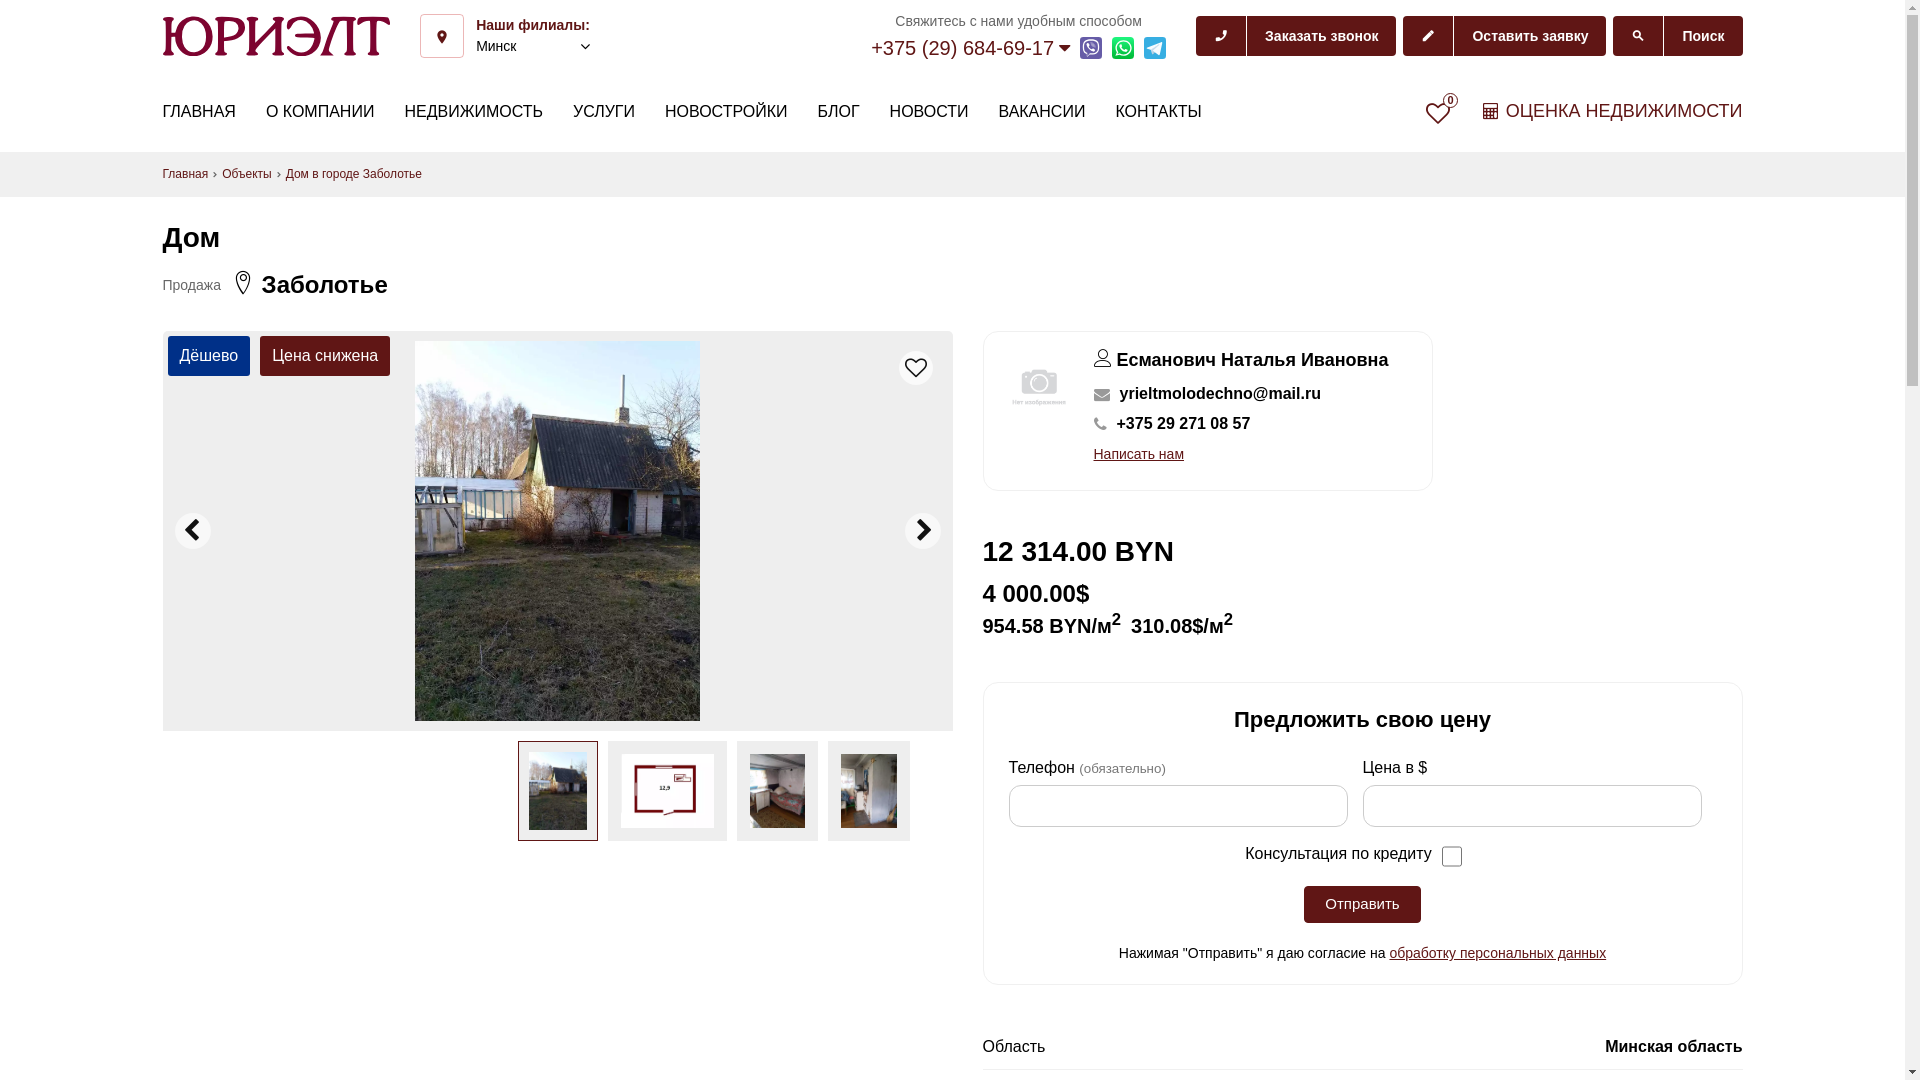 The image size is (1920, 1080). Describe the element at coordinates (970, 48) in the screenshot. I see `+375 (29) 684-69-17` at that location.